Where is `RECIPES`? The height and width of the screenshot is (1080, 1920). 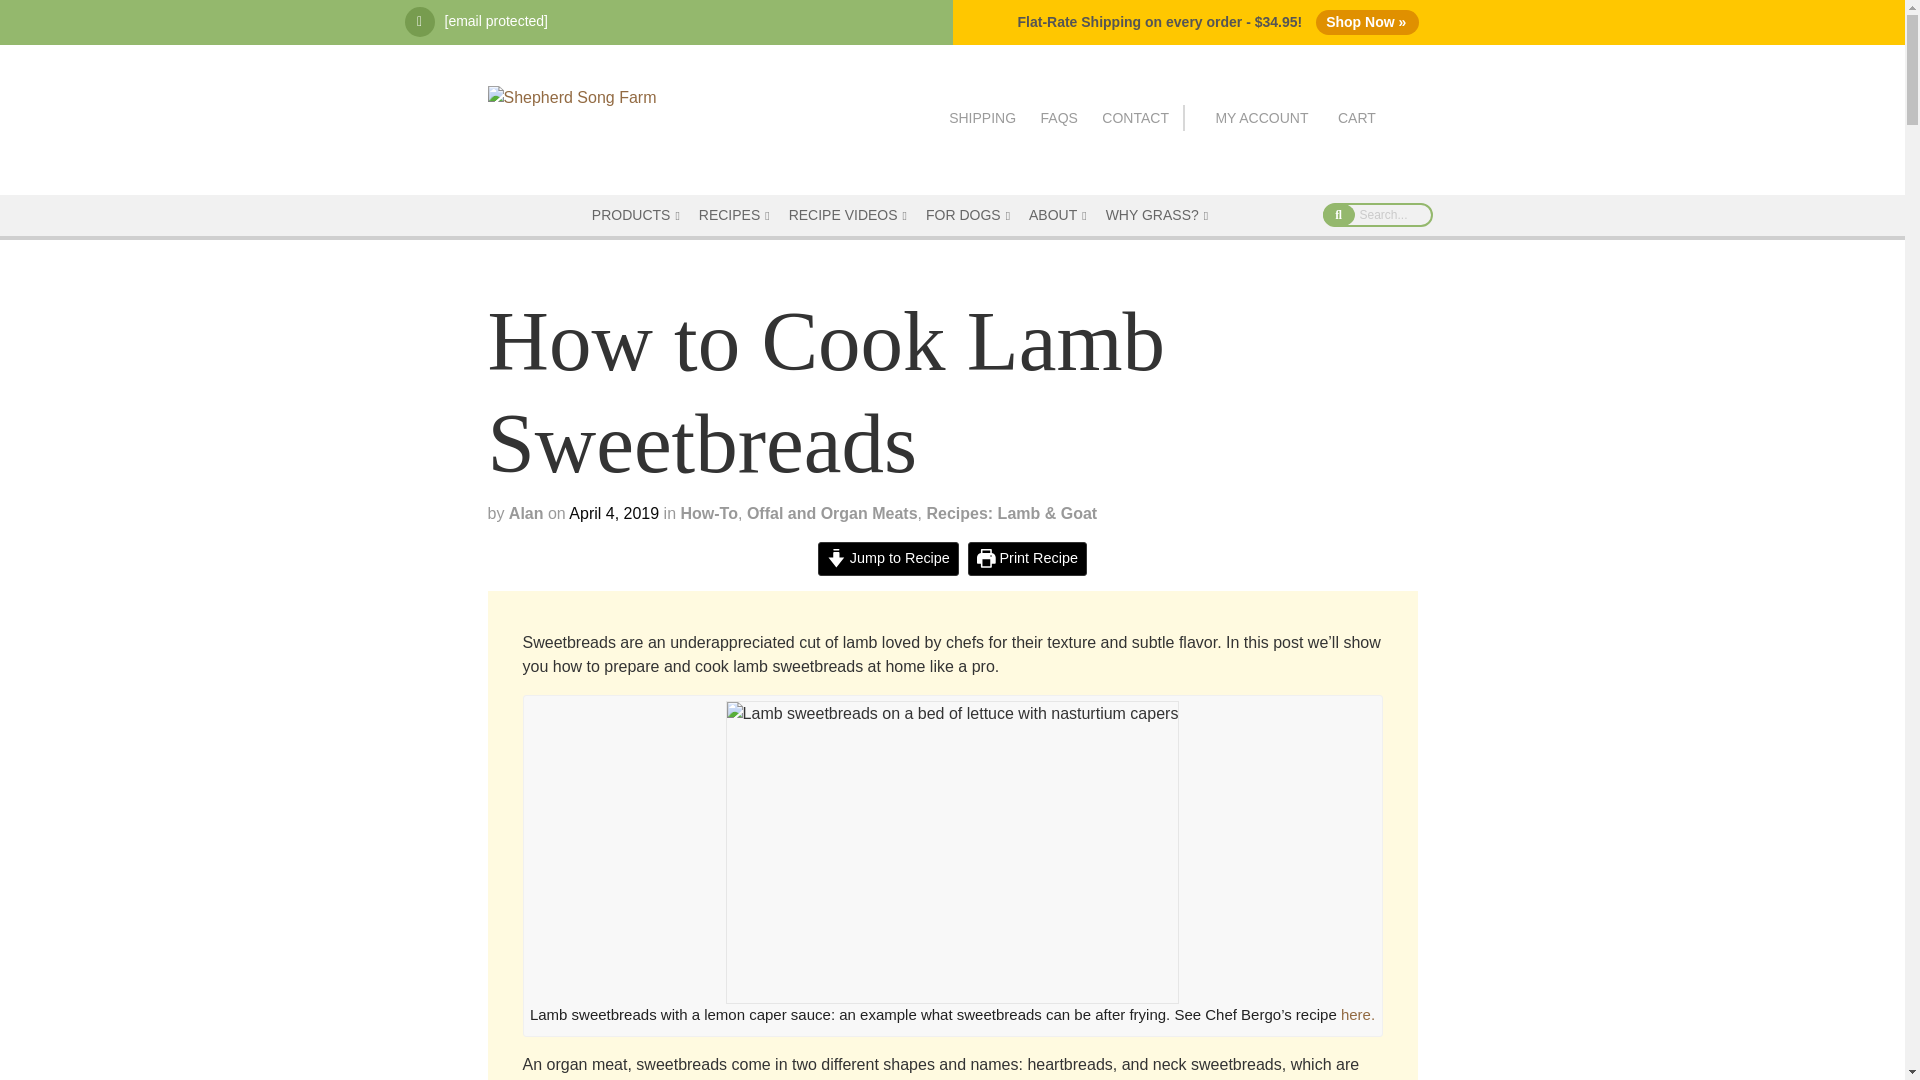
RECIPES is located at coordinates (736, 216).